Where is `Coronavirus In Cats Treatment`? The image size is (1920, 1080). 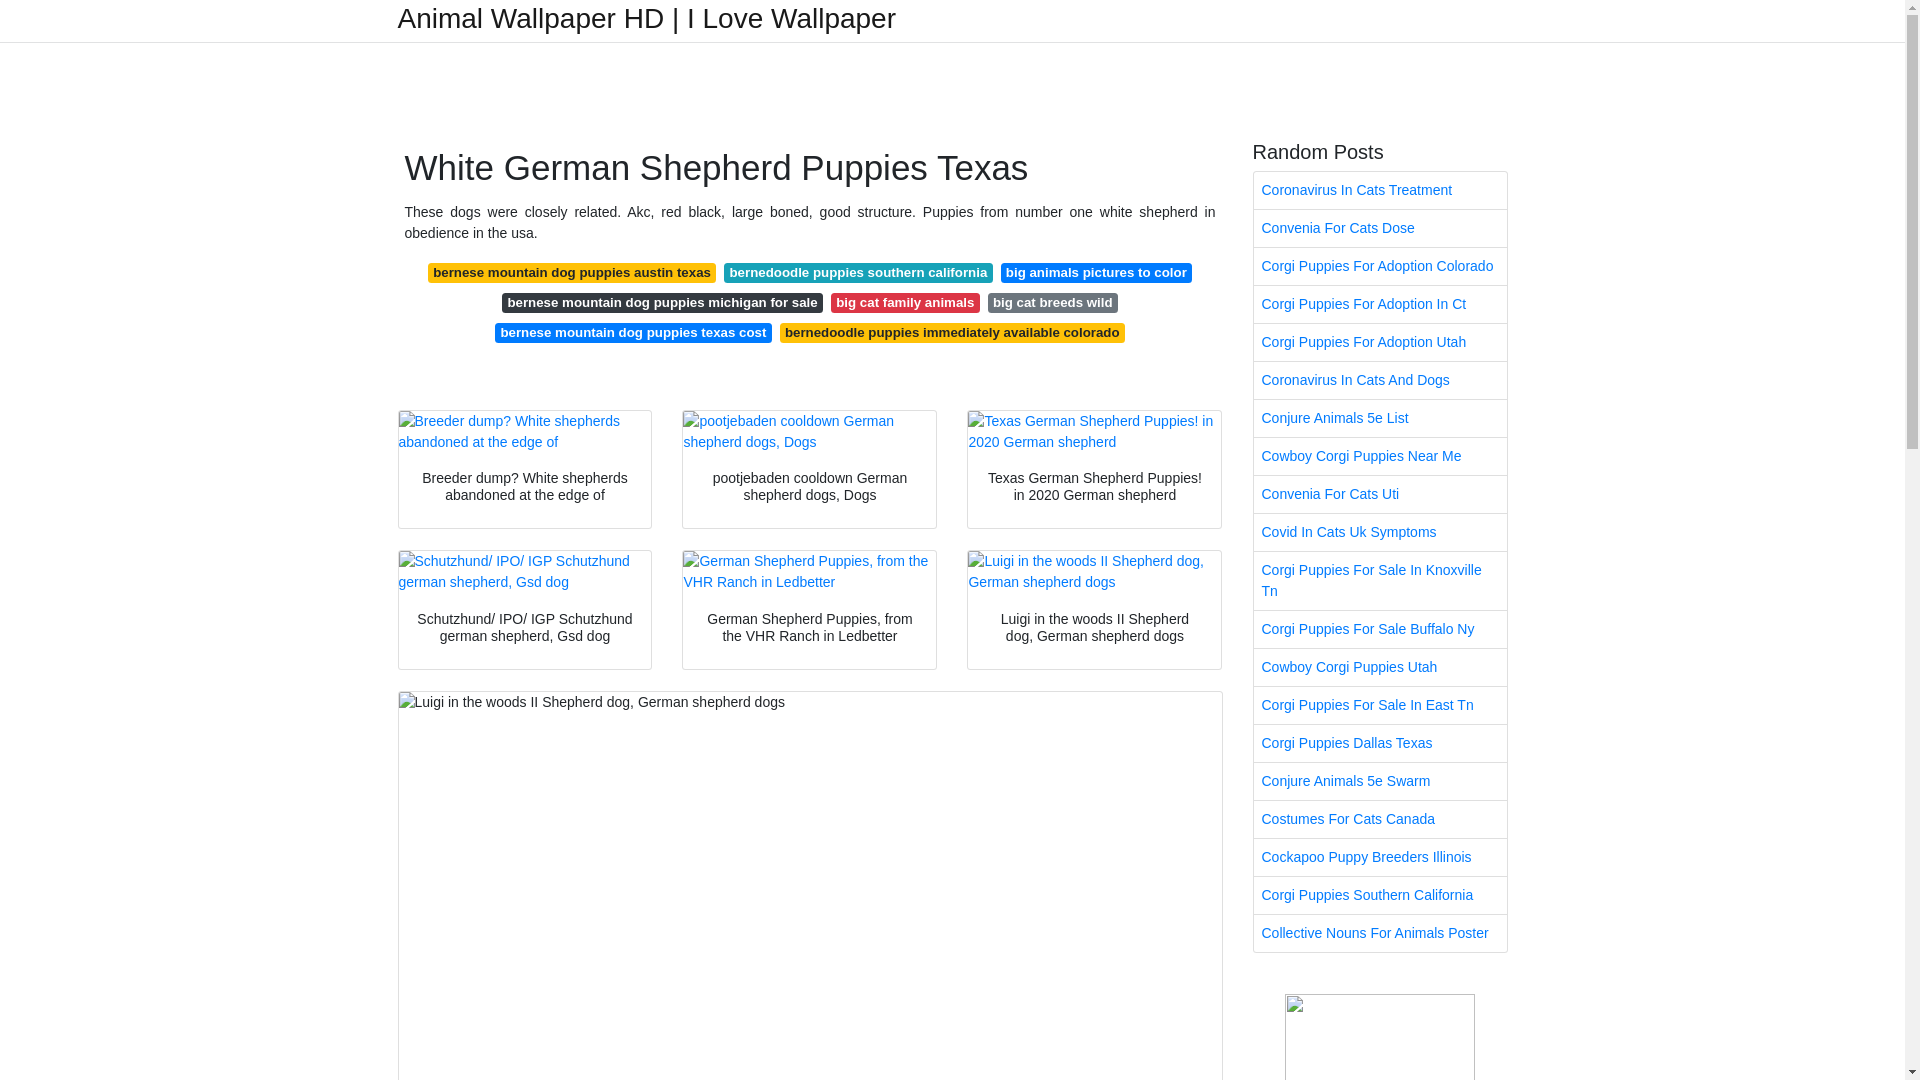
Coronavirus In Cats Treatment is located at coordinates (1380, 190).